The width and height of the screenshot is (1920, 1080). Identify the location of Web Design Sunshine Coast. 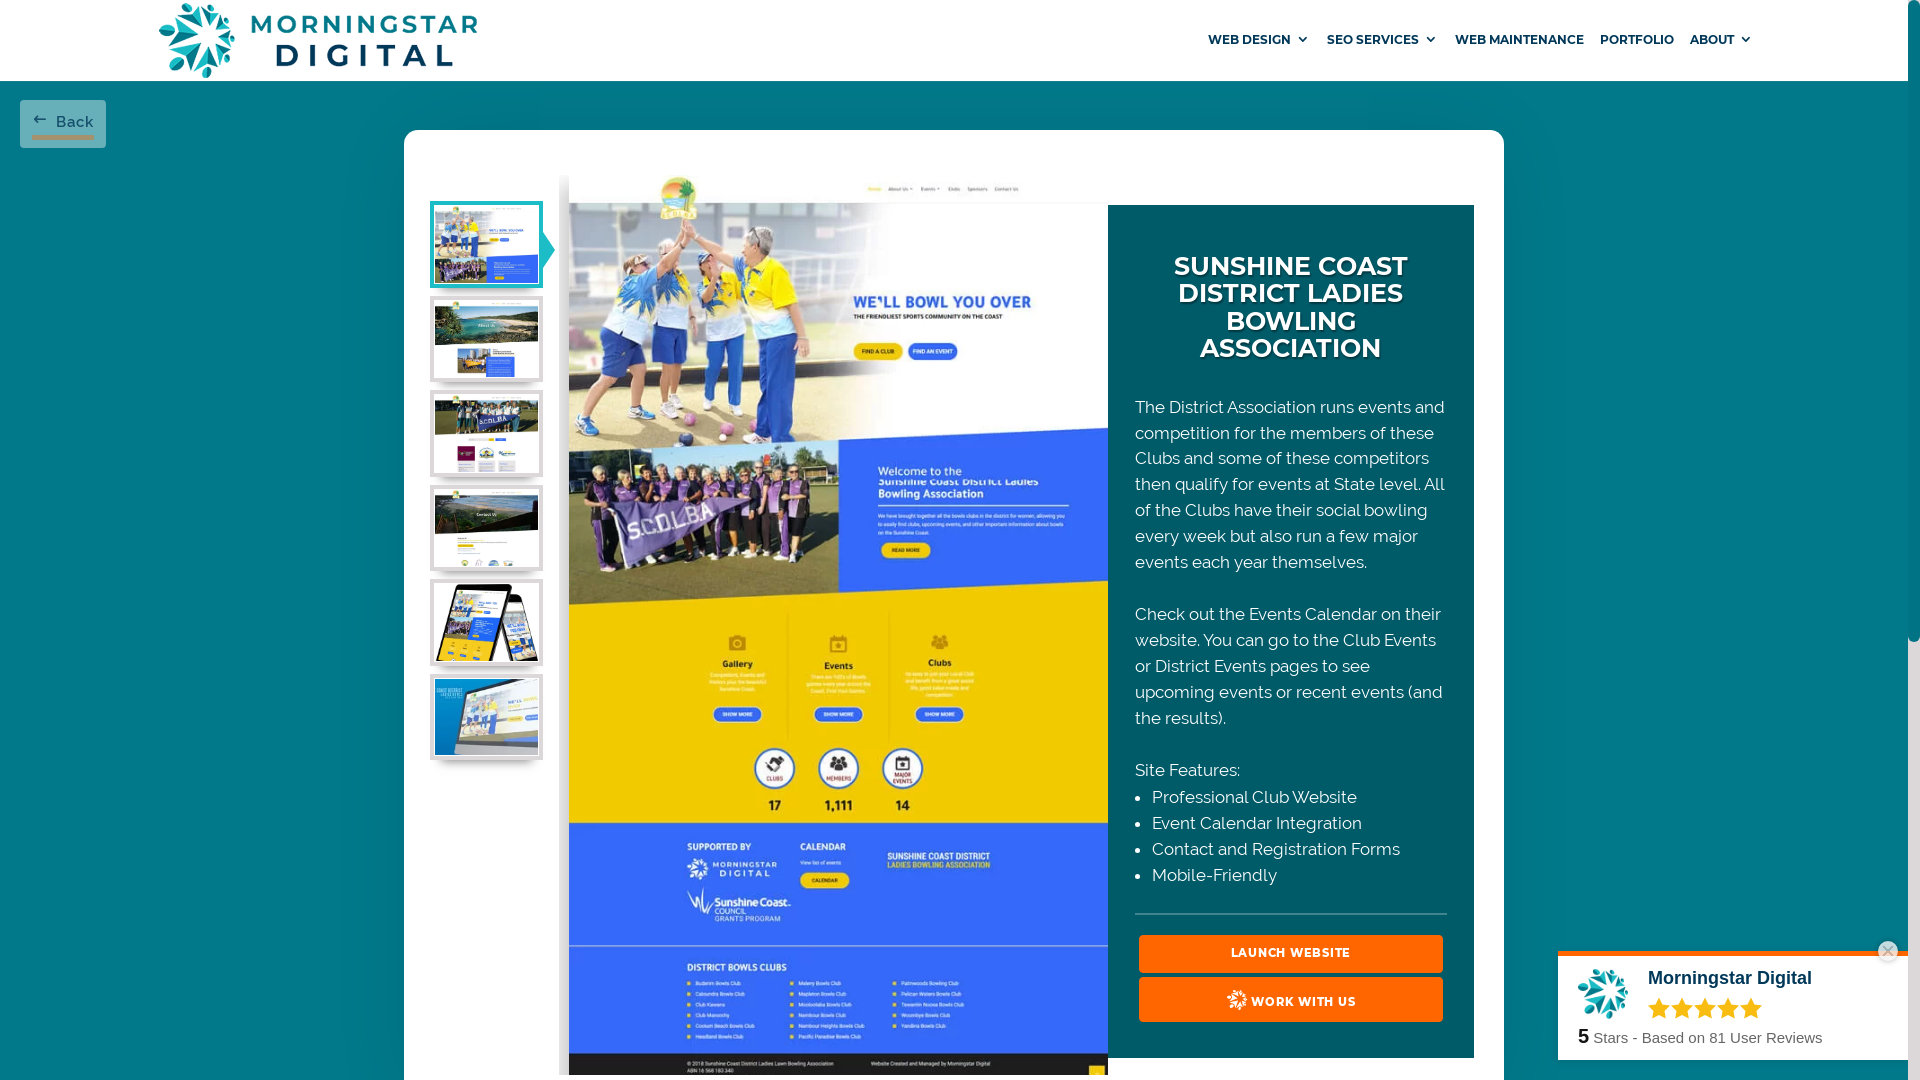
(486, 528).